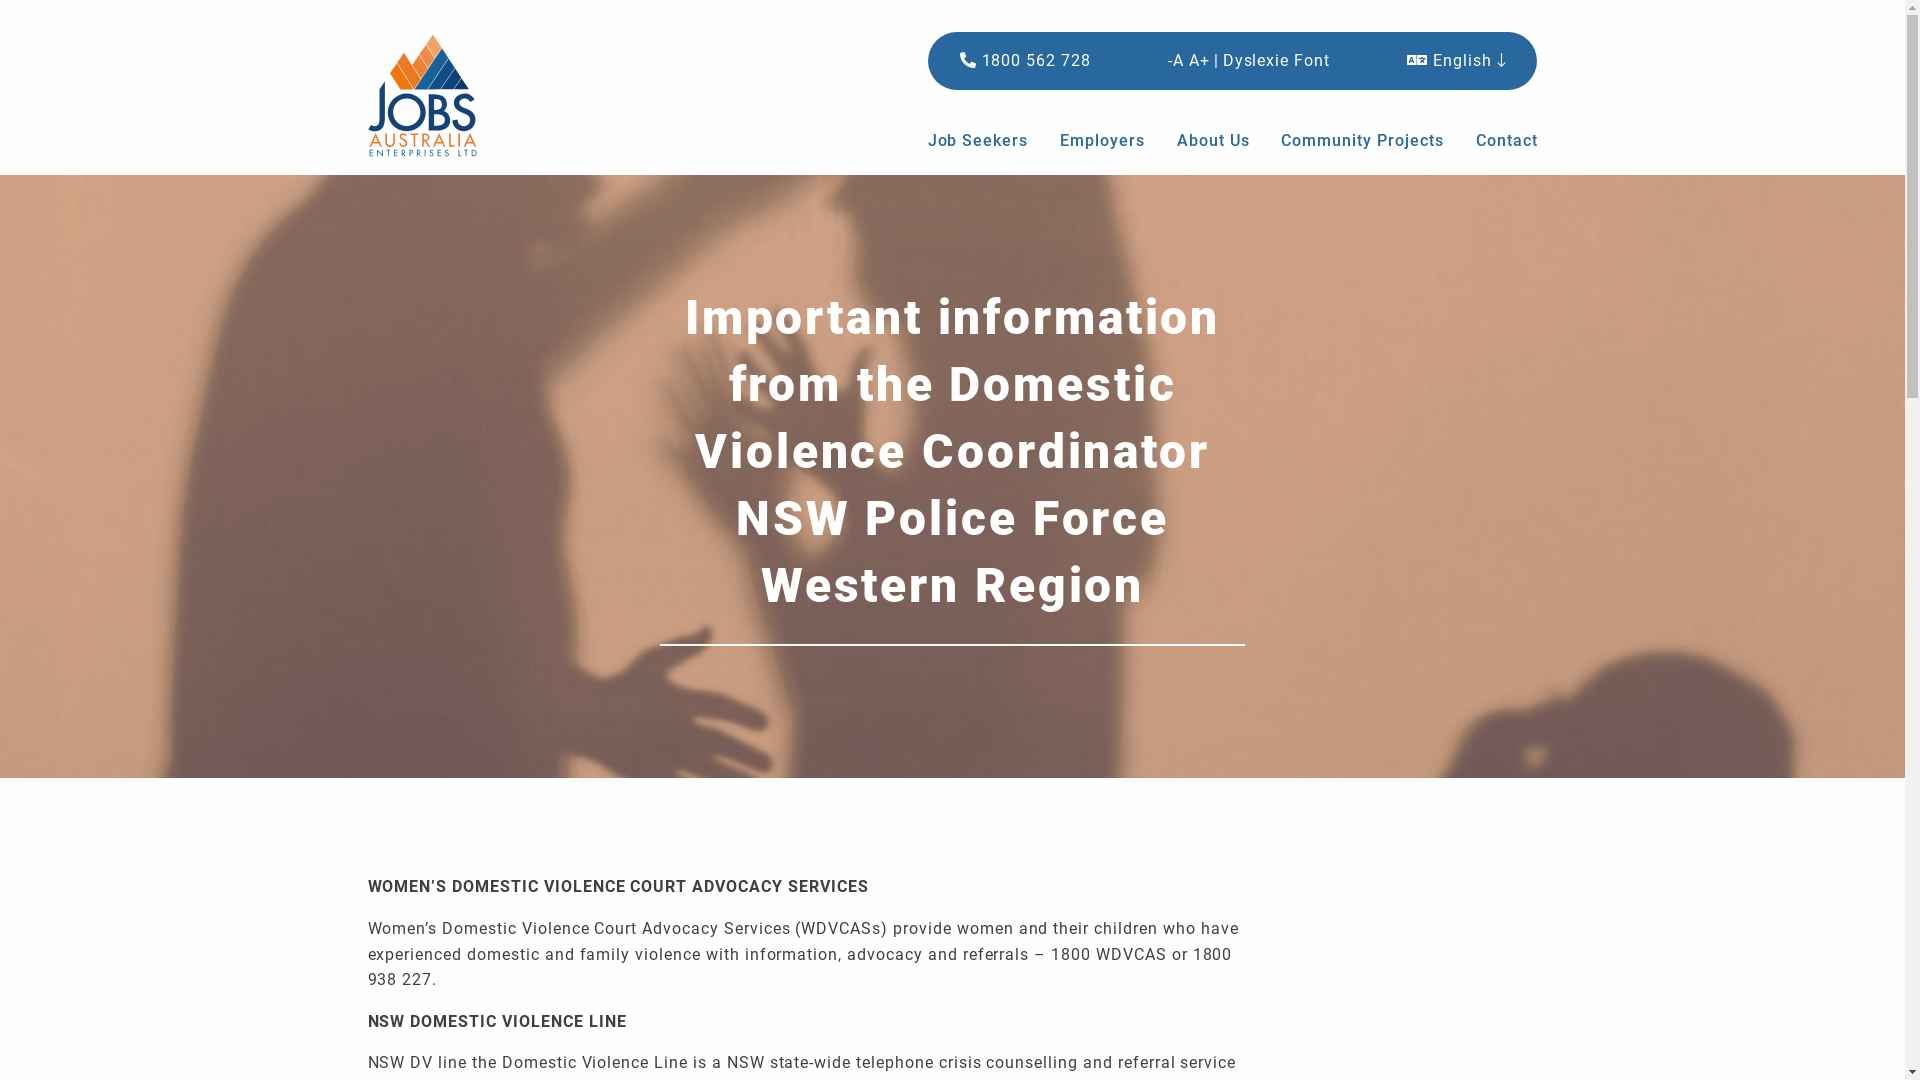 This screenshot has height=1080, width=1920. I want to click on Job Seekers, so click(986, 141).